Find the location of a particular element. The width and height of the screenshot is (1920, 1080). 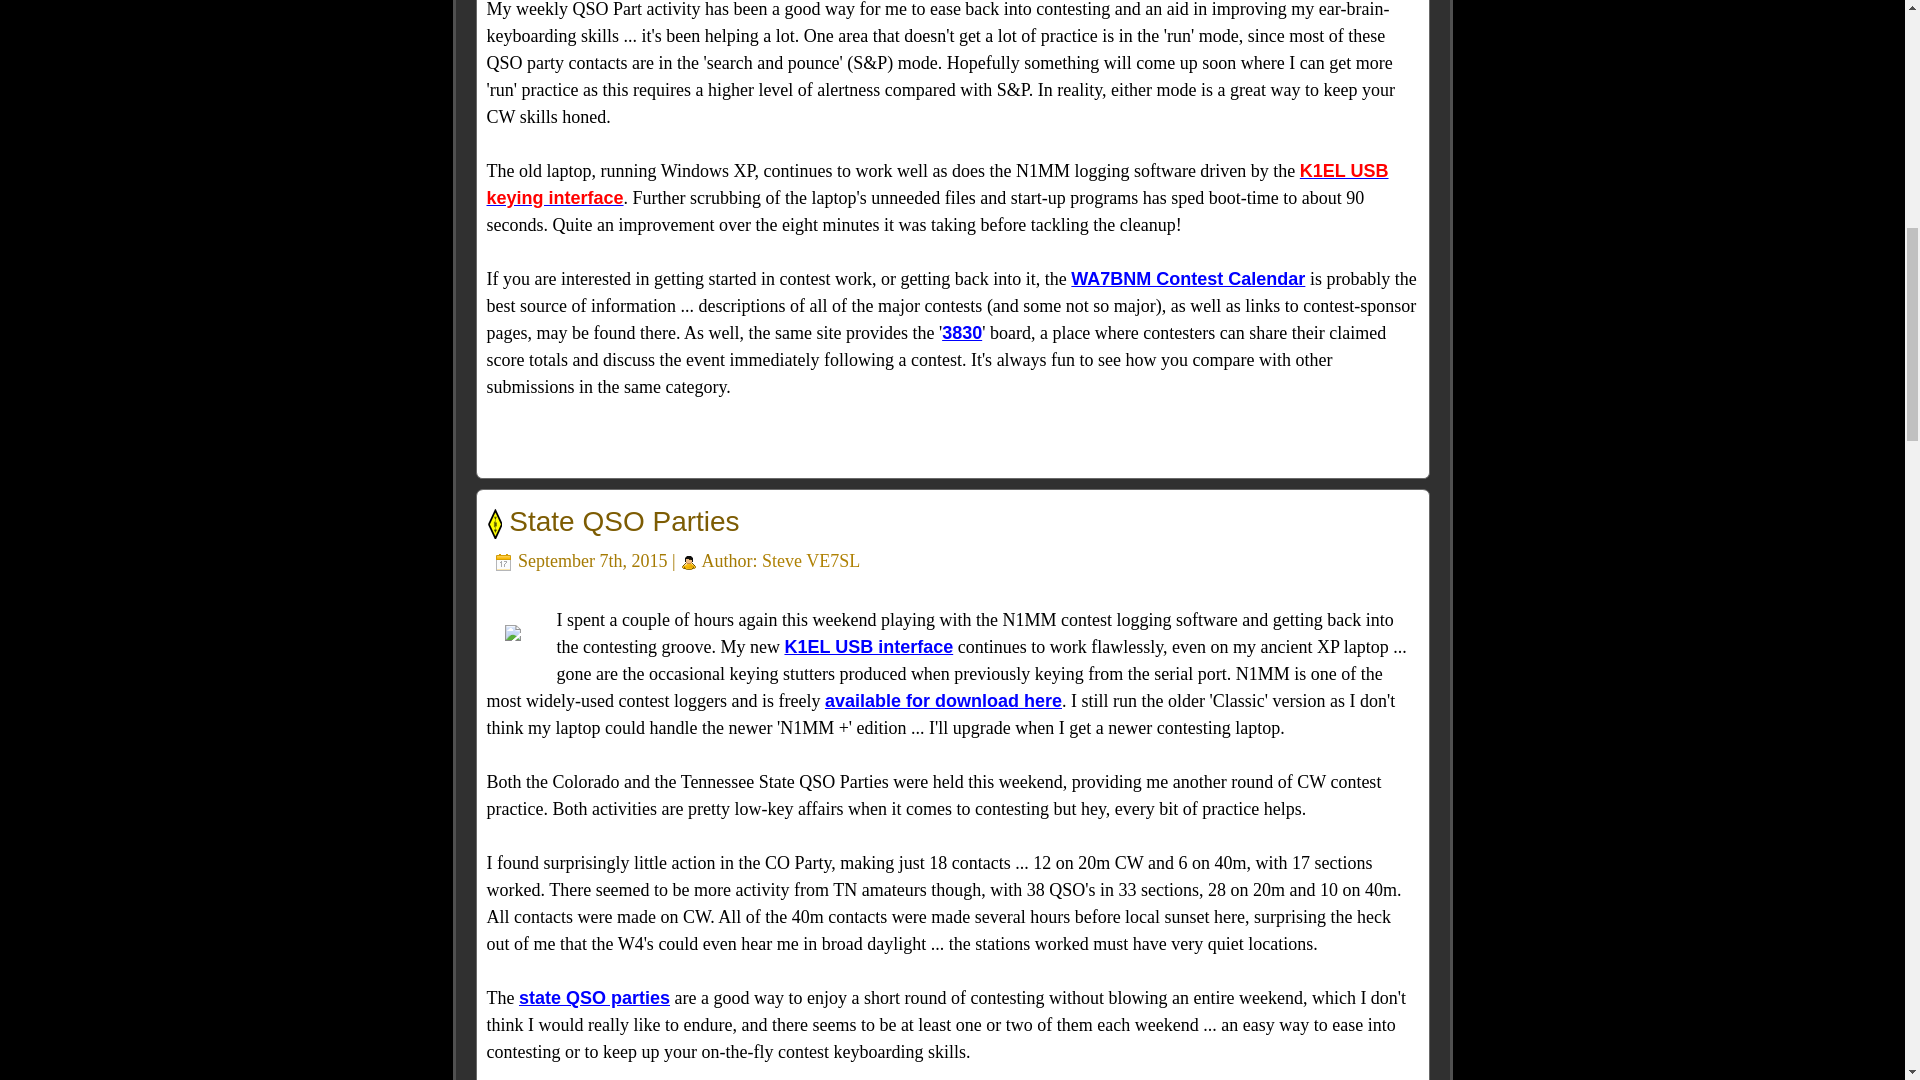

State QSO Parties is located at coordinates (624, 521).